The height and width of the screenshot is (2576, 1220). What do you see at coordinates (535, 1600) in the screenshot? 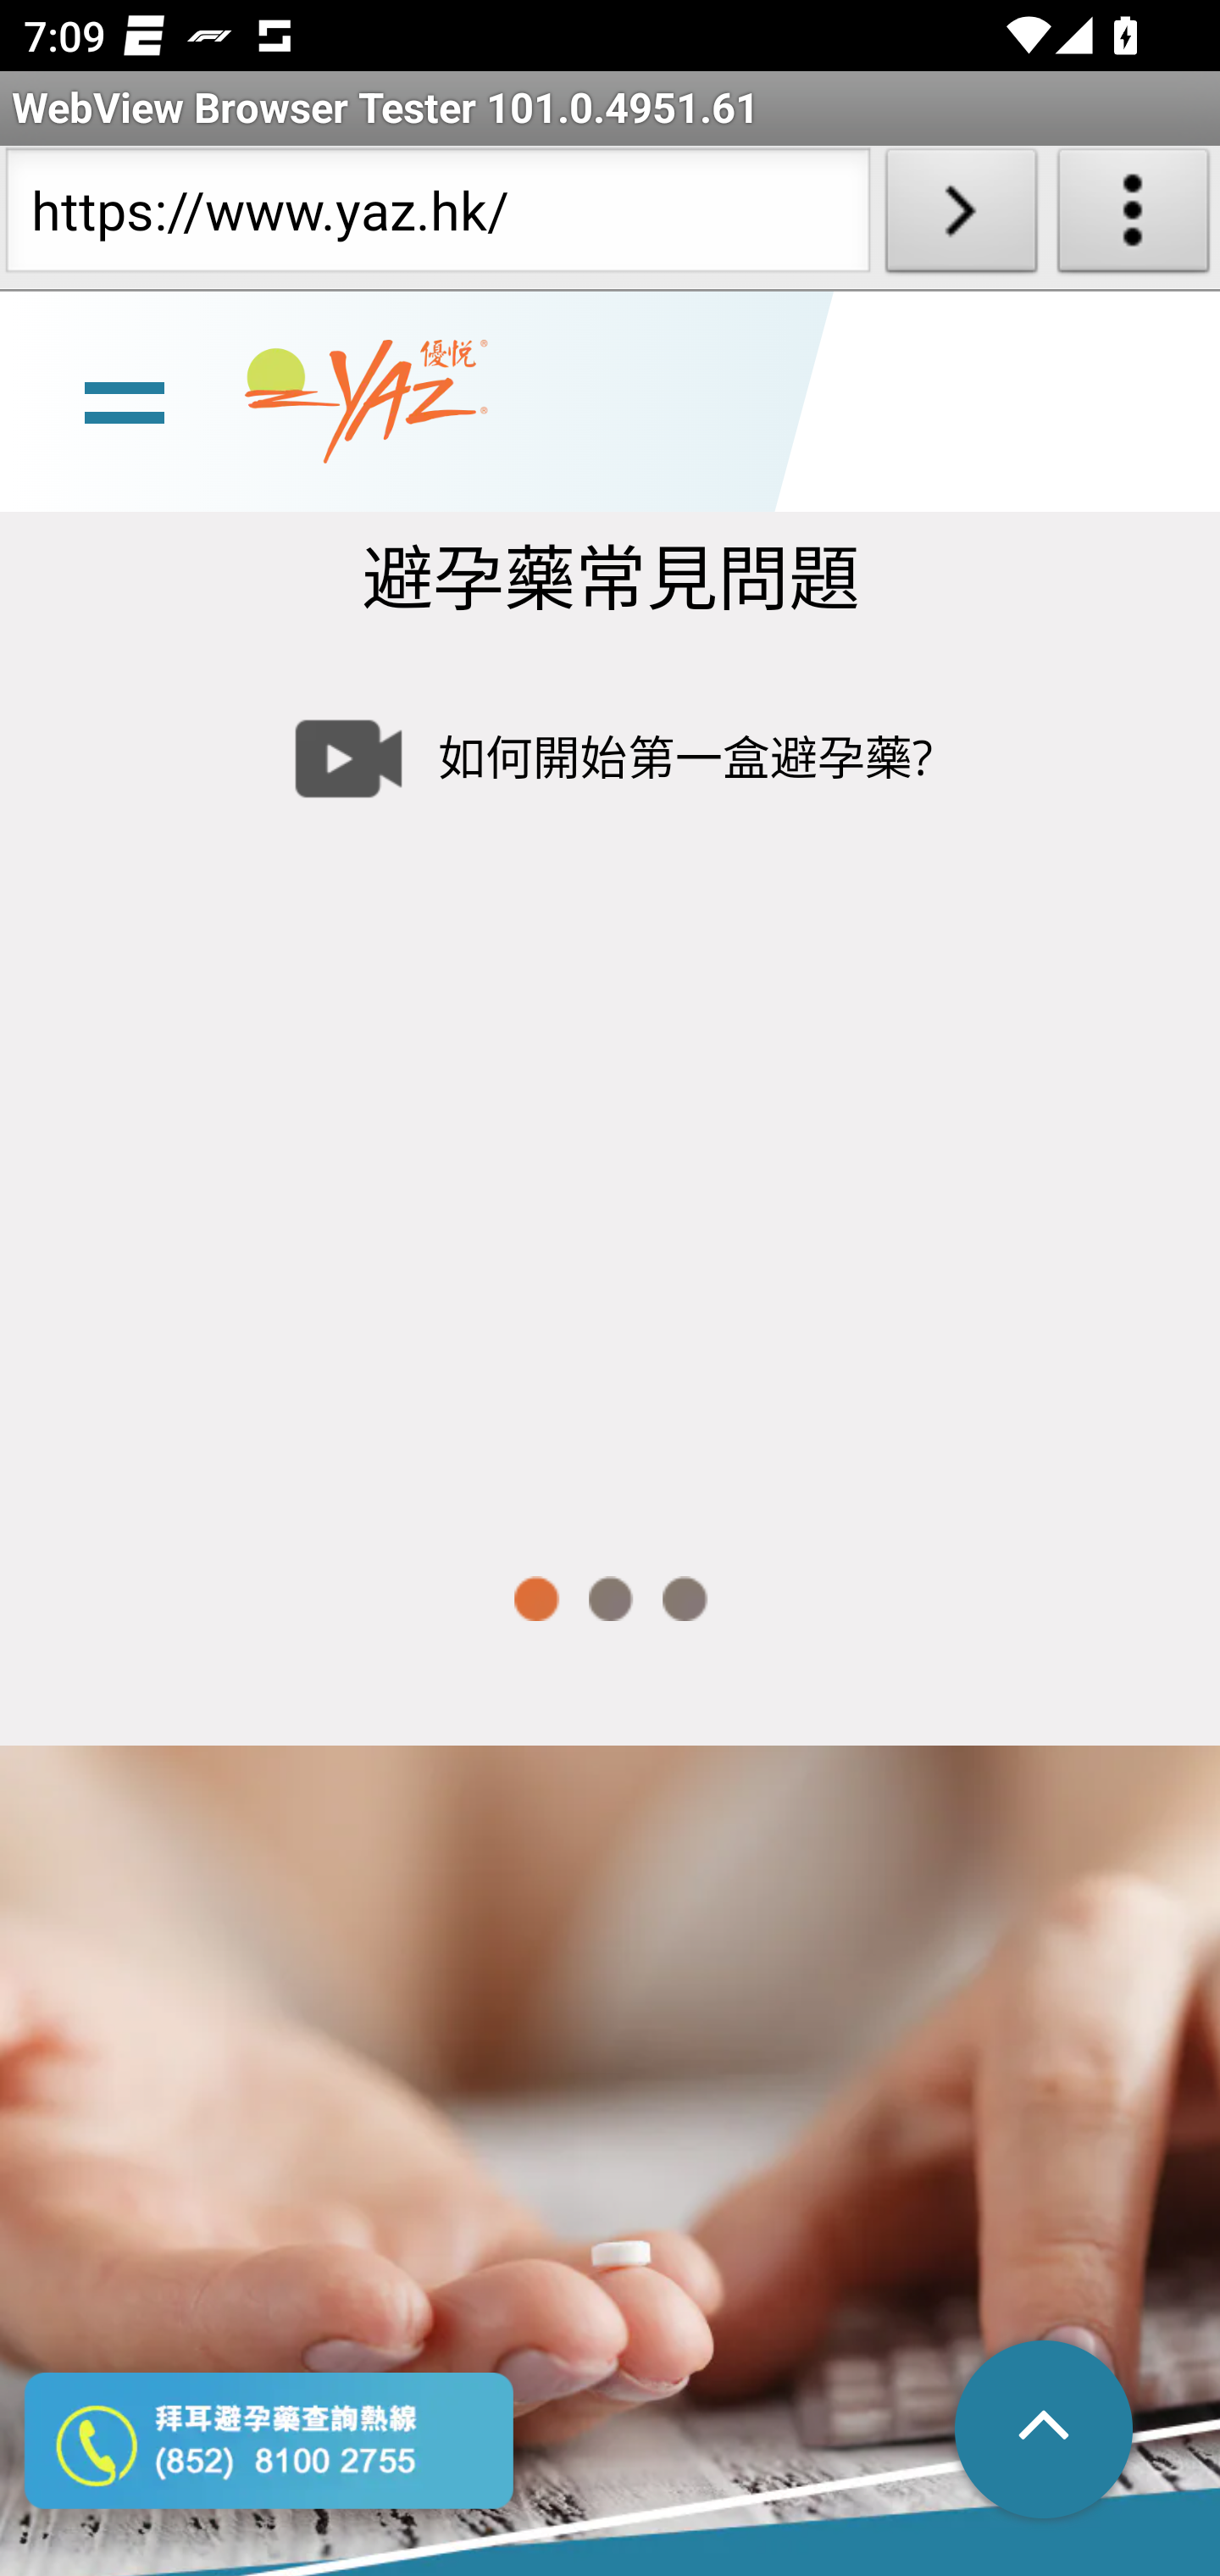
I see `1 of 3` at bounding box center [535, 1600].